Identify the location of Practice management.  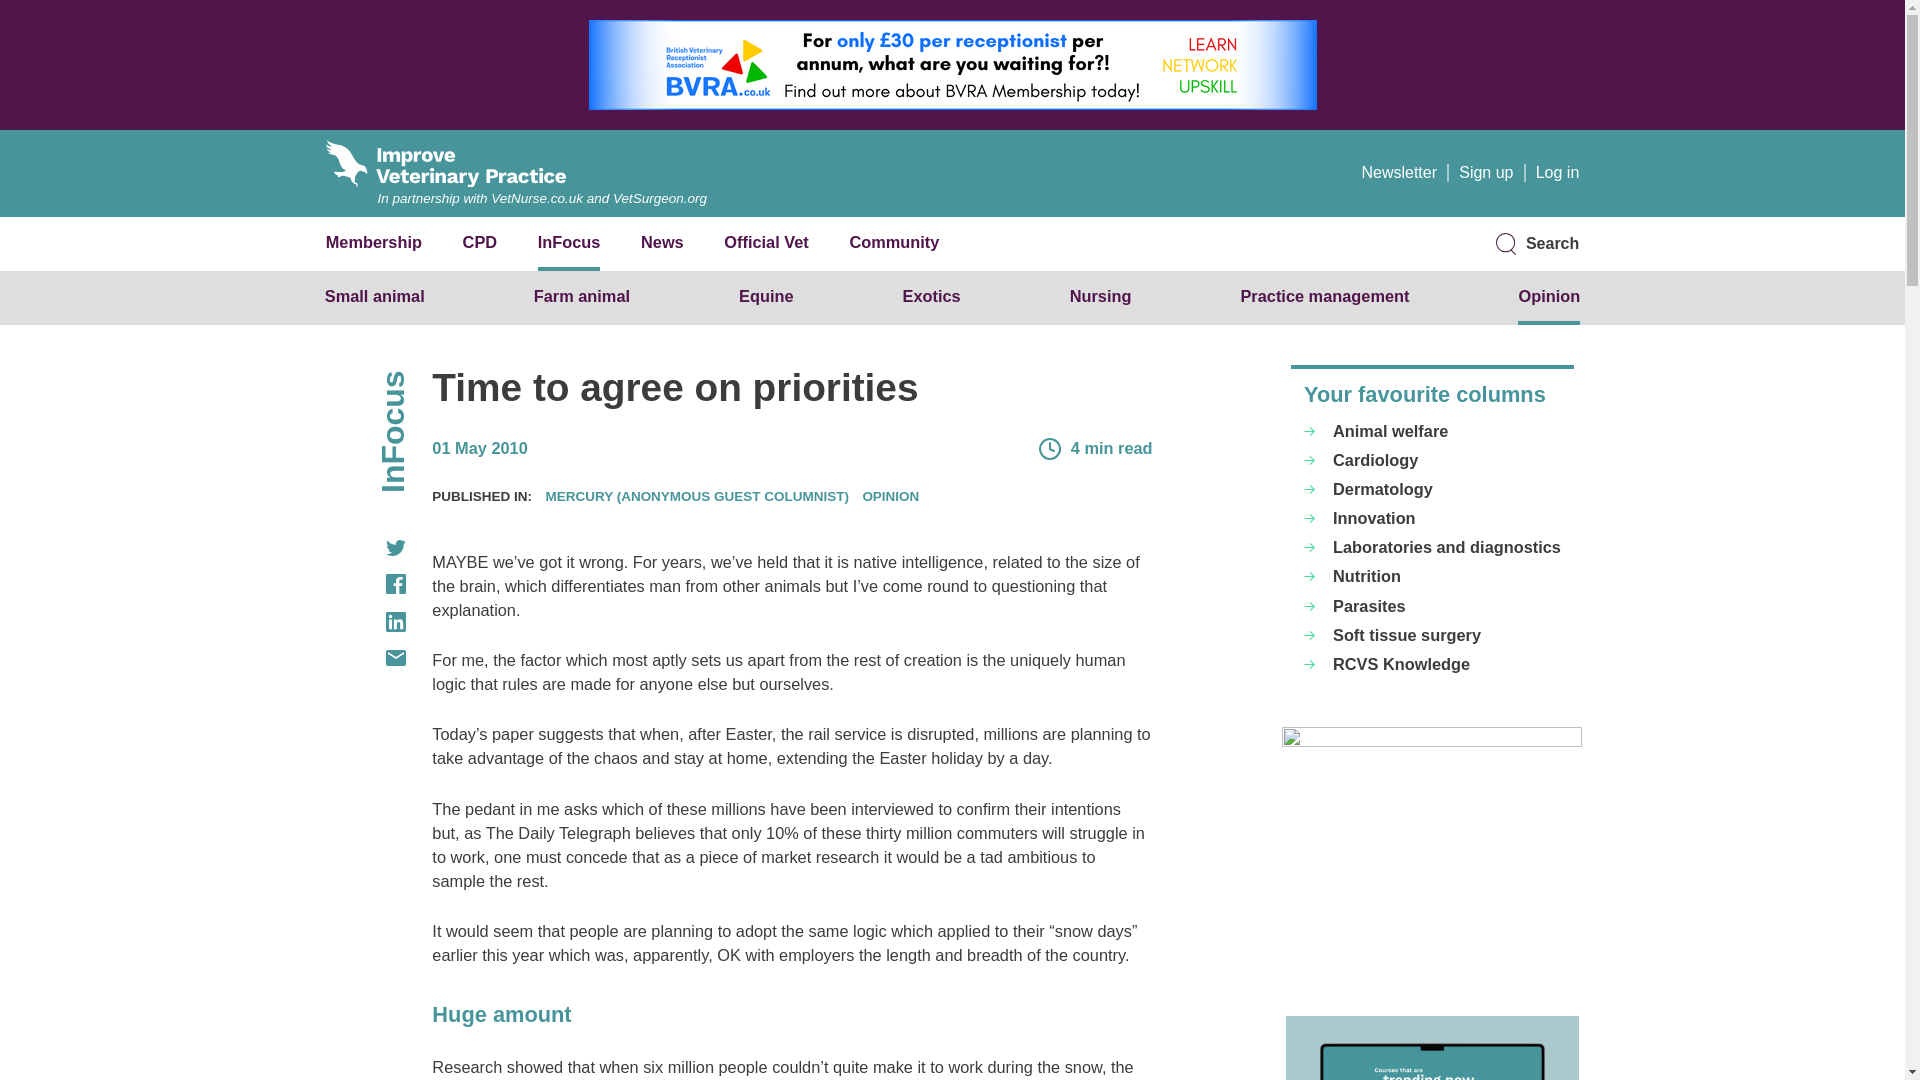
(1324, 296).